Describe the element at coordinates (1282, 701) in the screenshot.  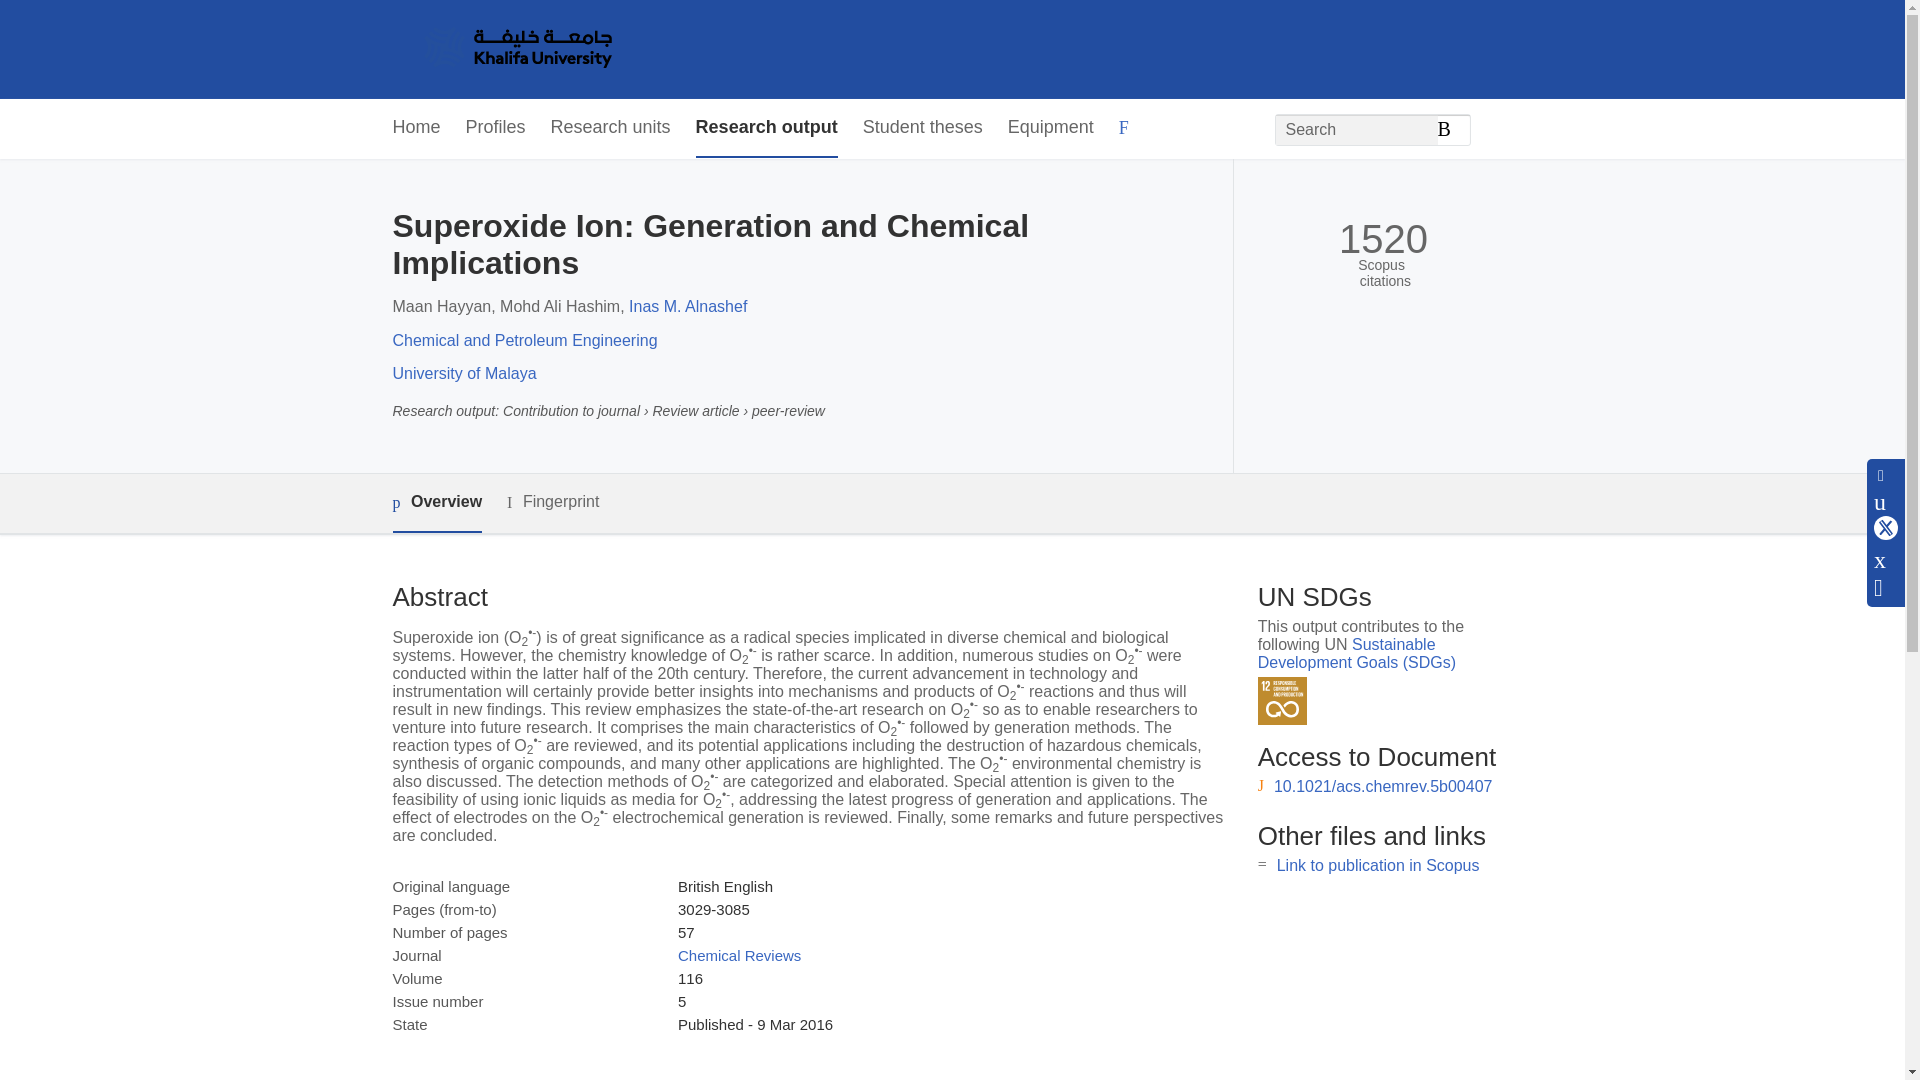
I see `SDG 12 - Responsible Consumption and Production` at that location.